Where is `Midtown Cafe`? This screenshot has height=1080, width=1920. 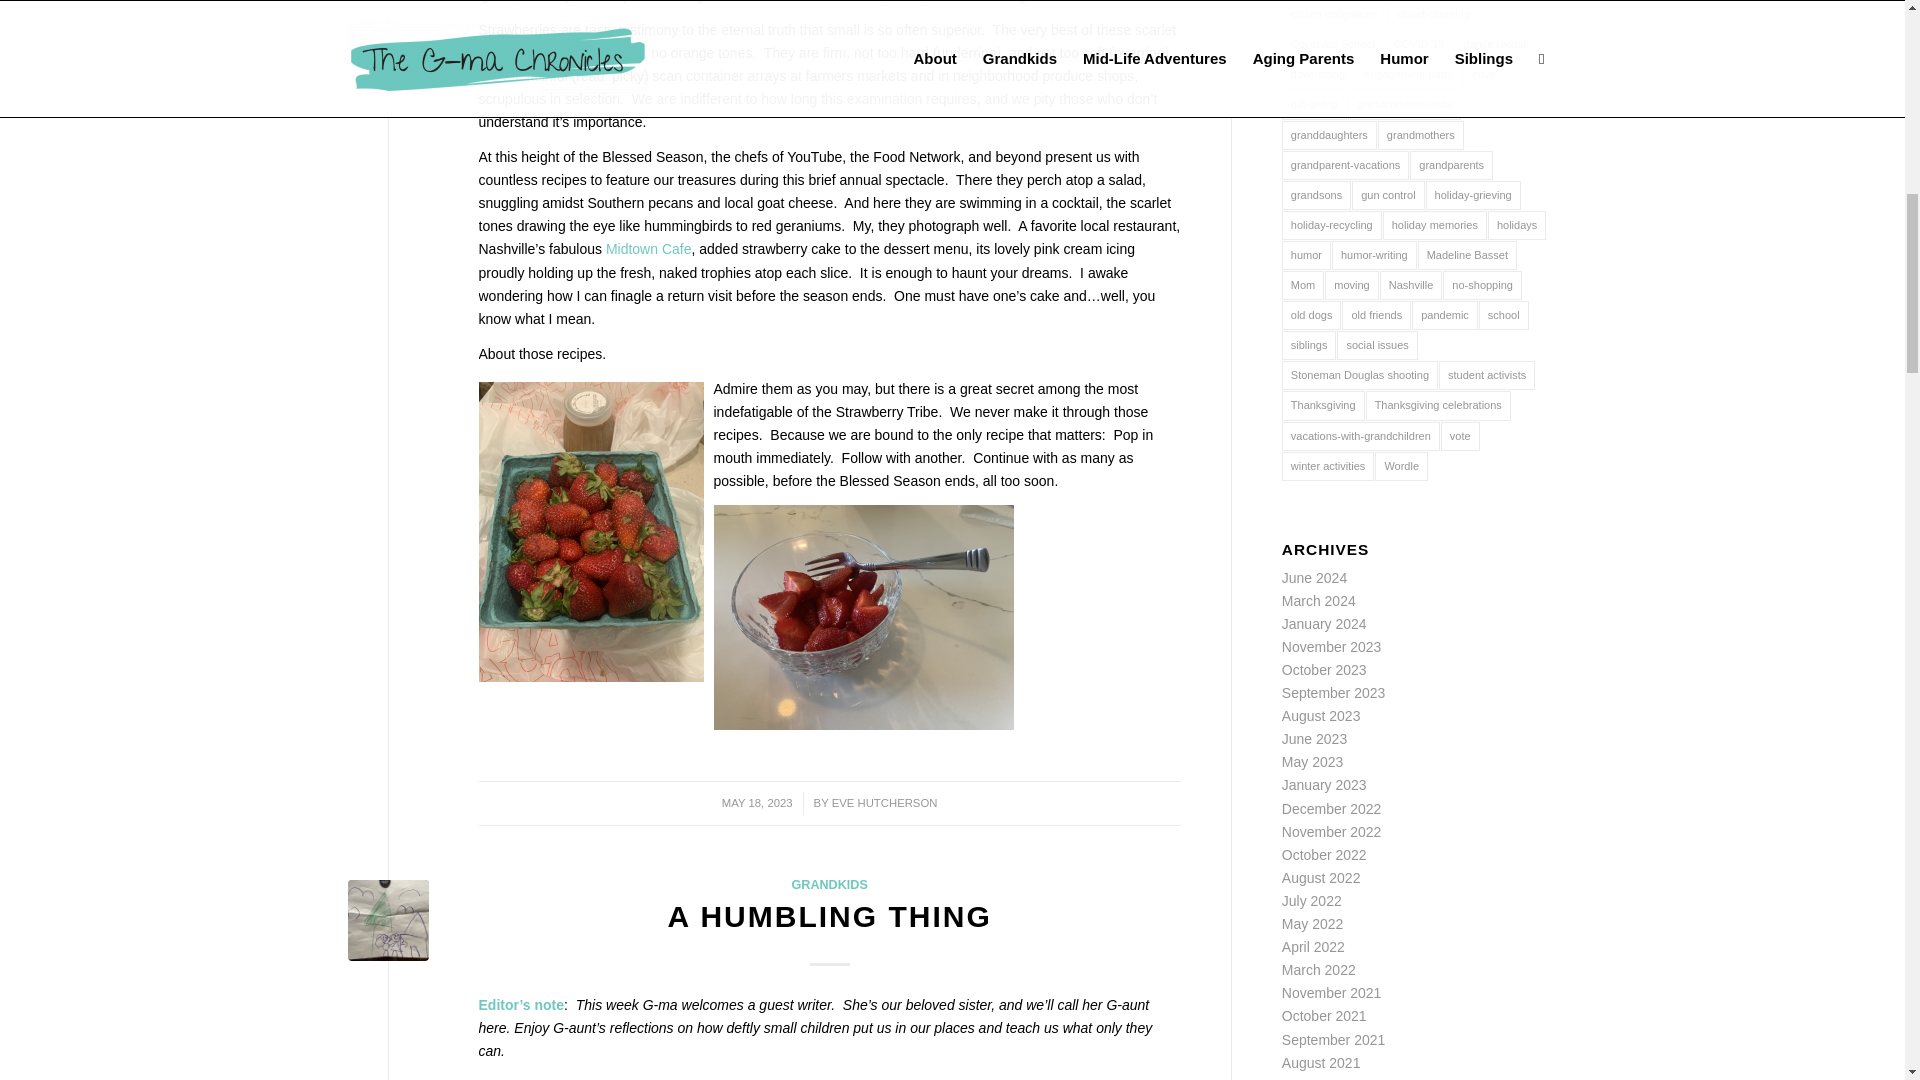 Midtown Cafe is located at coordinates (648, 248).